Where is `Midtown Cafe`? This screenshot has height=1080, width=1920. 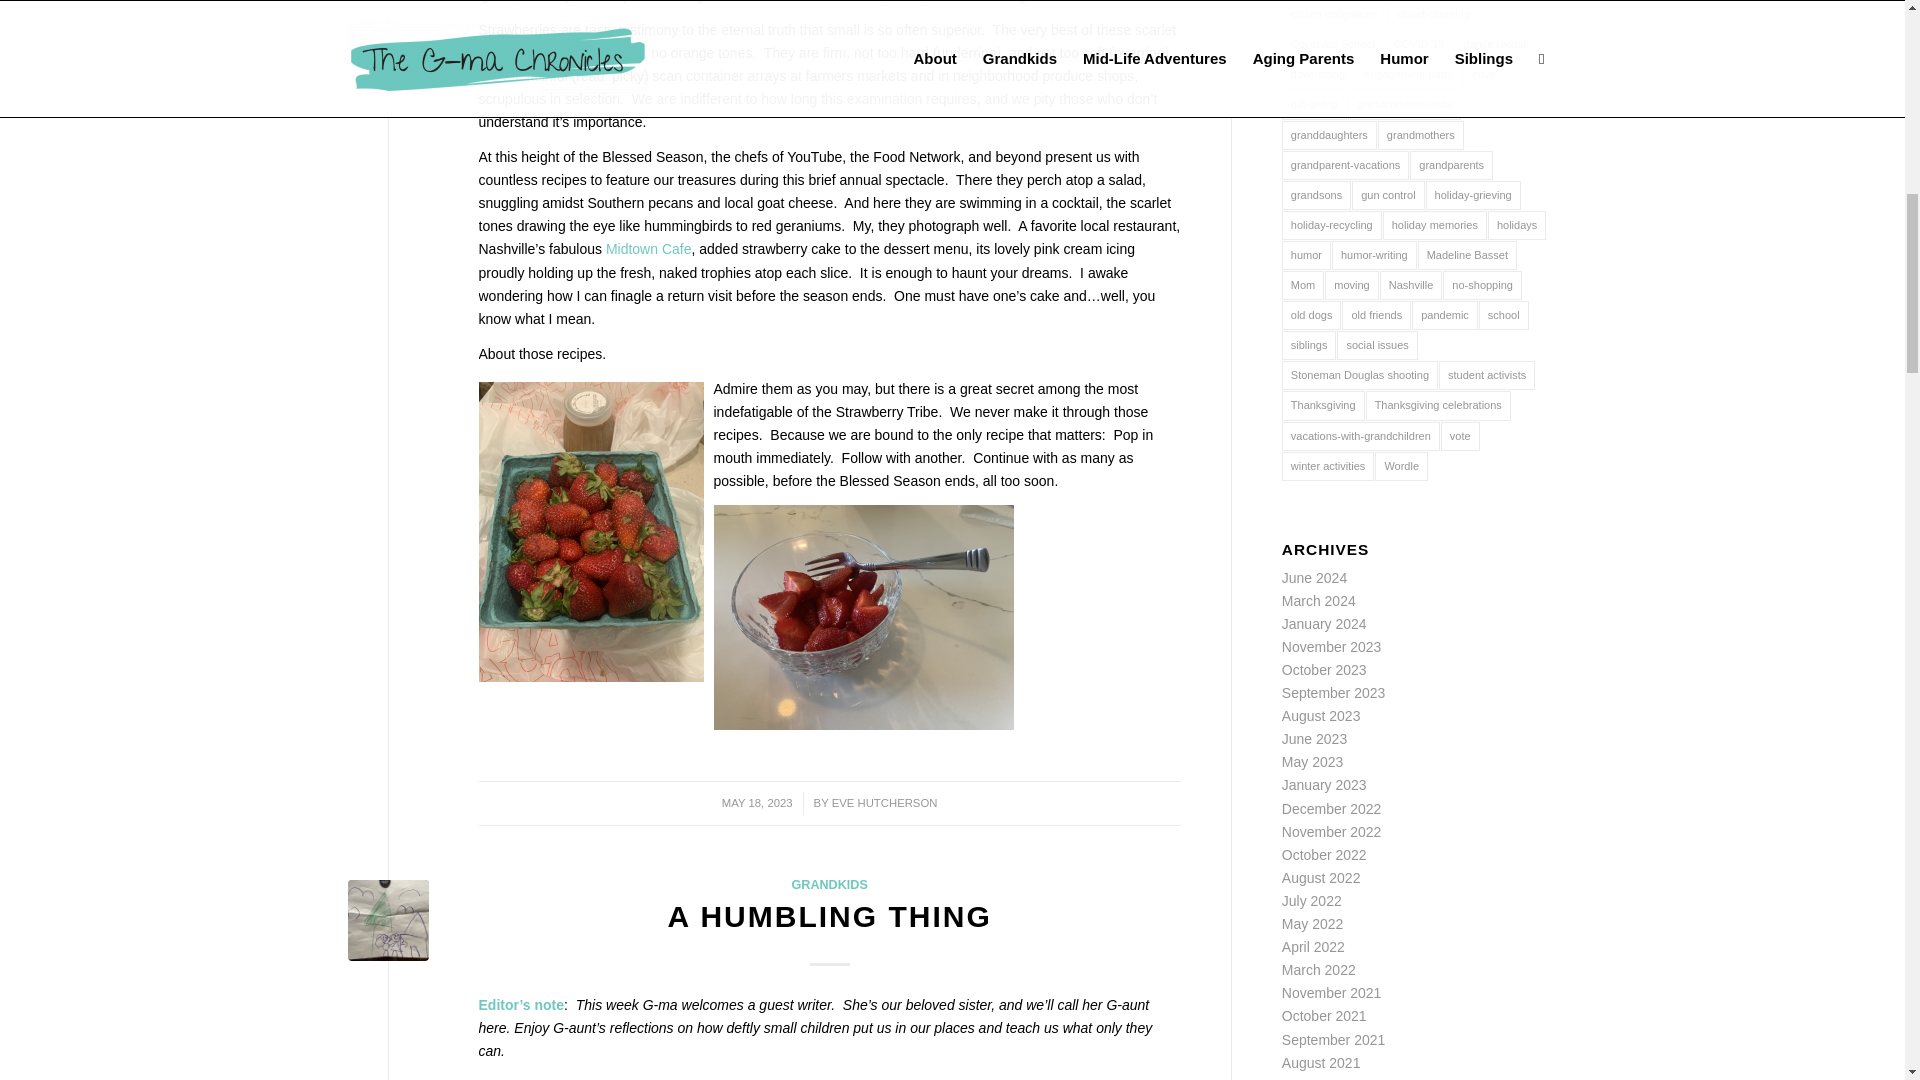 Midtown Cafe is located at coordinates (648, 248).